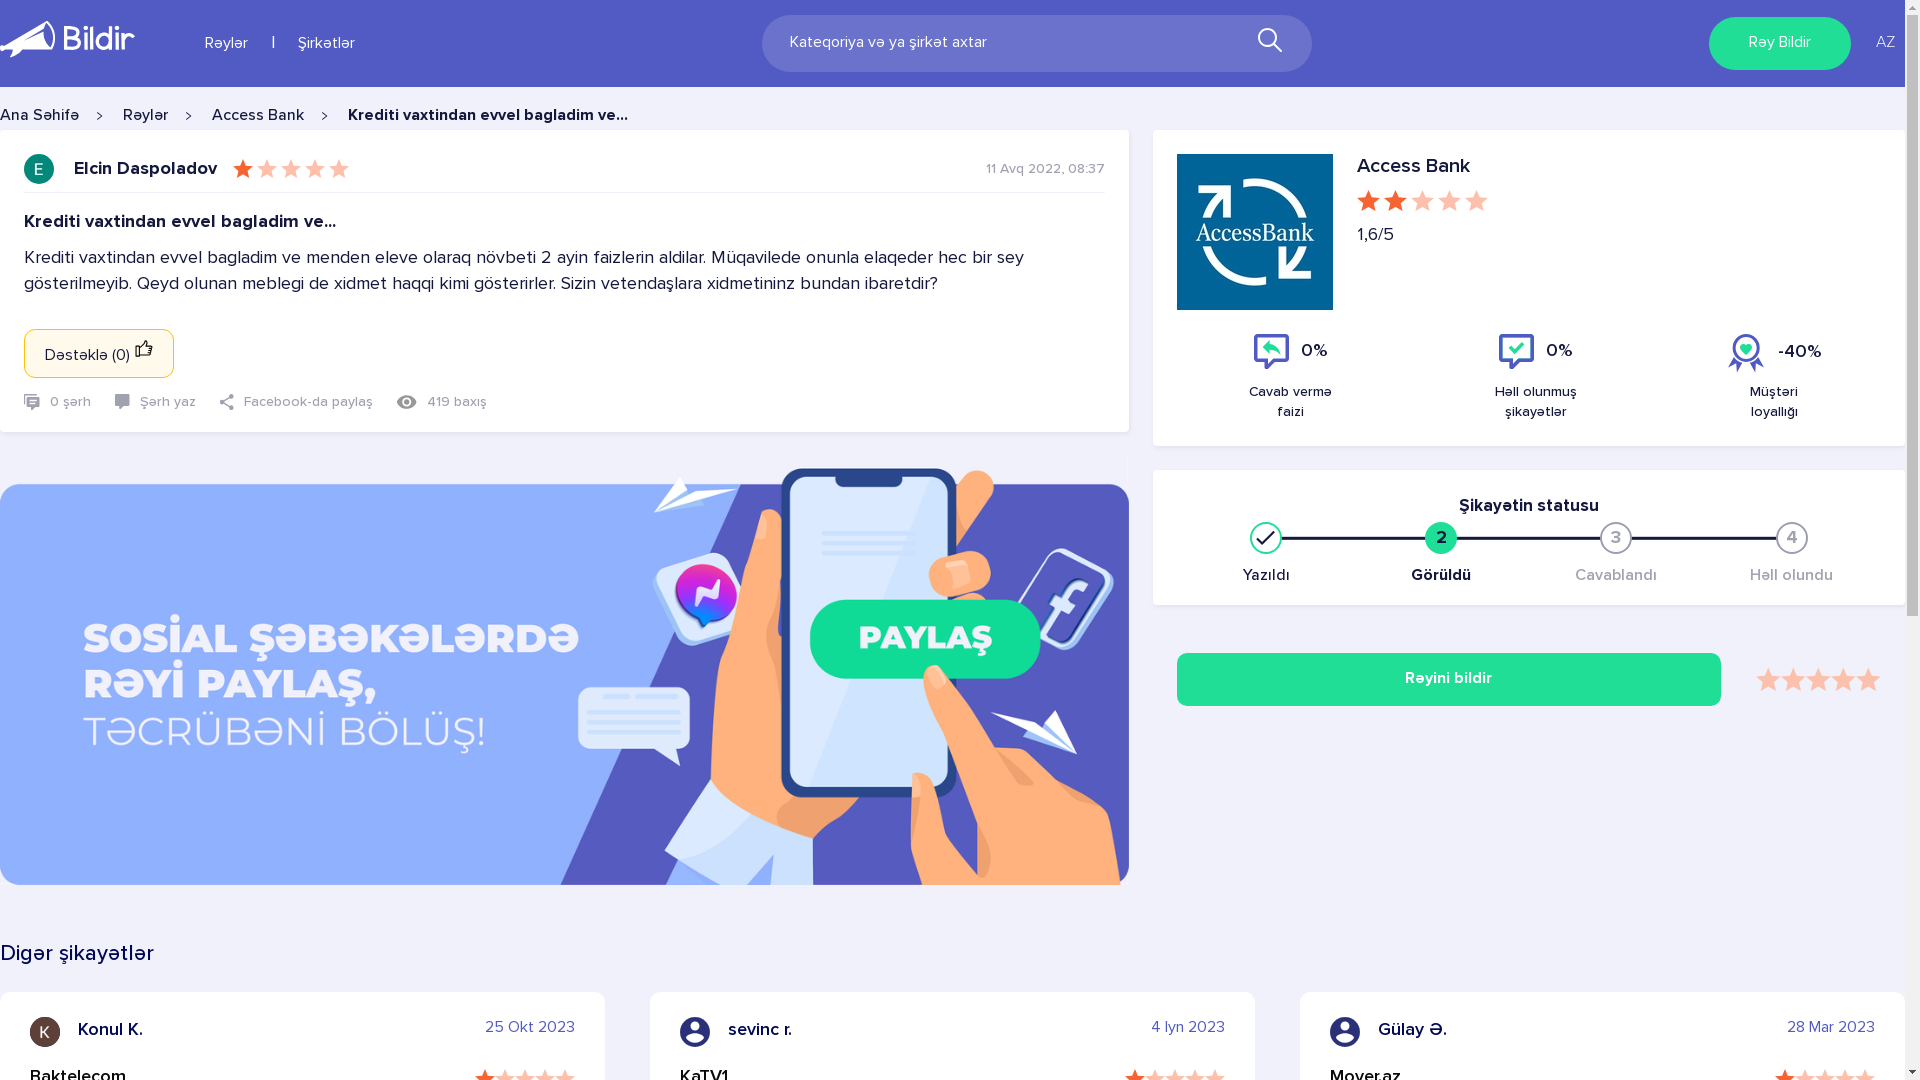 The image size is (1920, 1080). I want to click on Access Bank, so click(258, 116).